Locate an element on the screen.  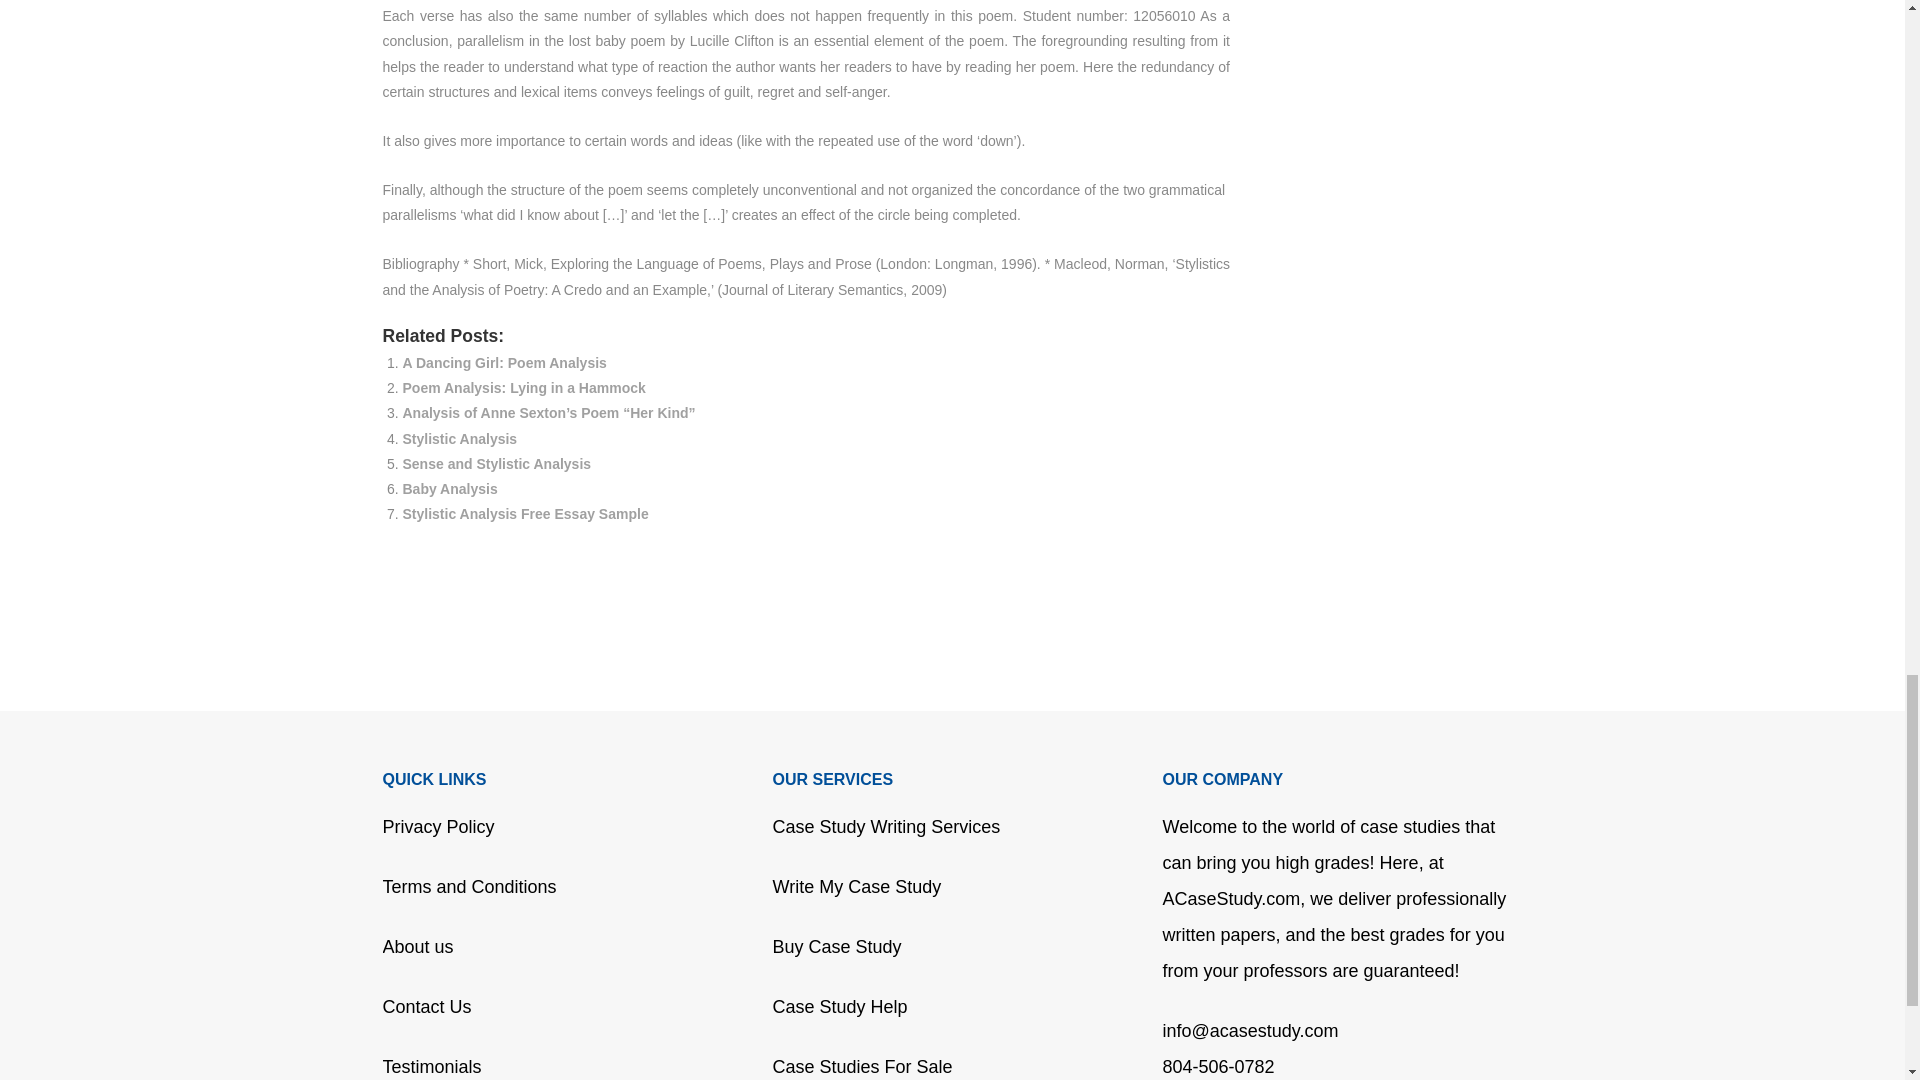
Stylistic Analysis is located at coordinates (458, 438).